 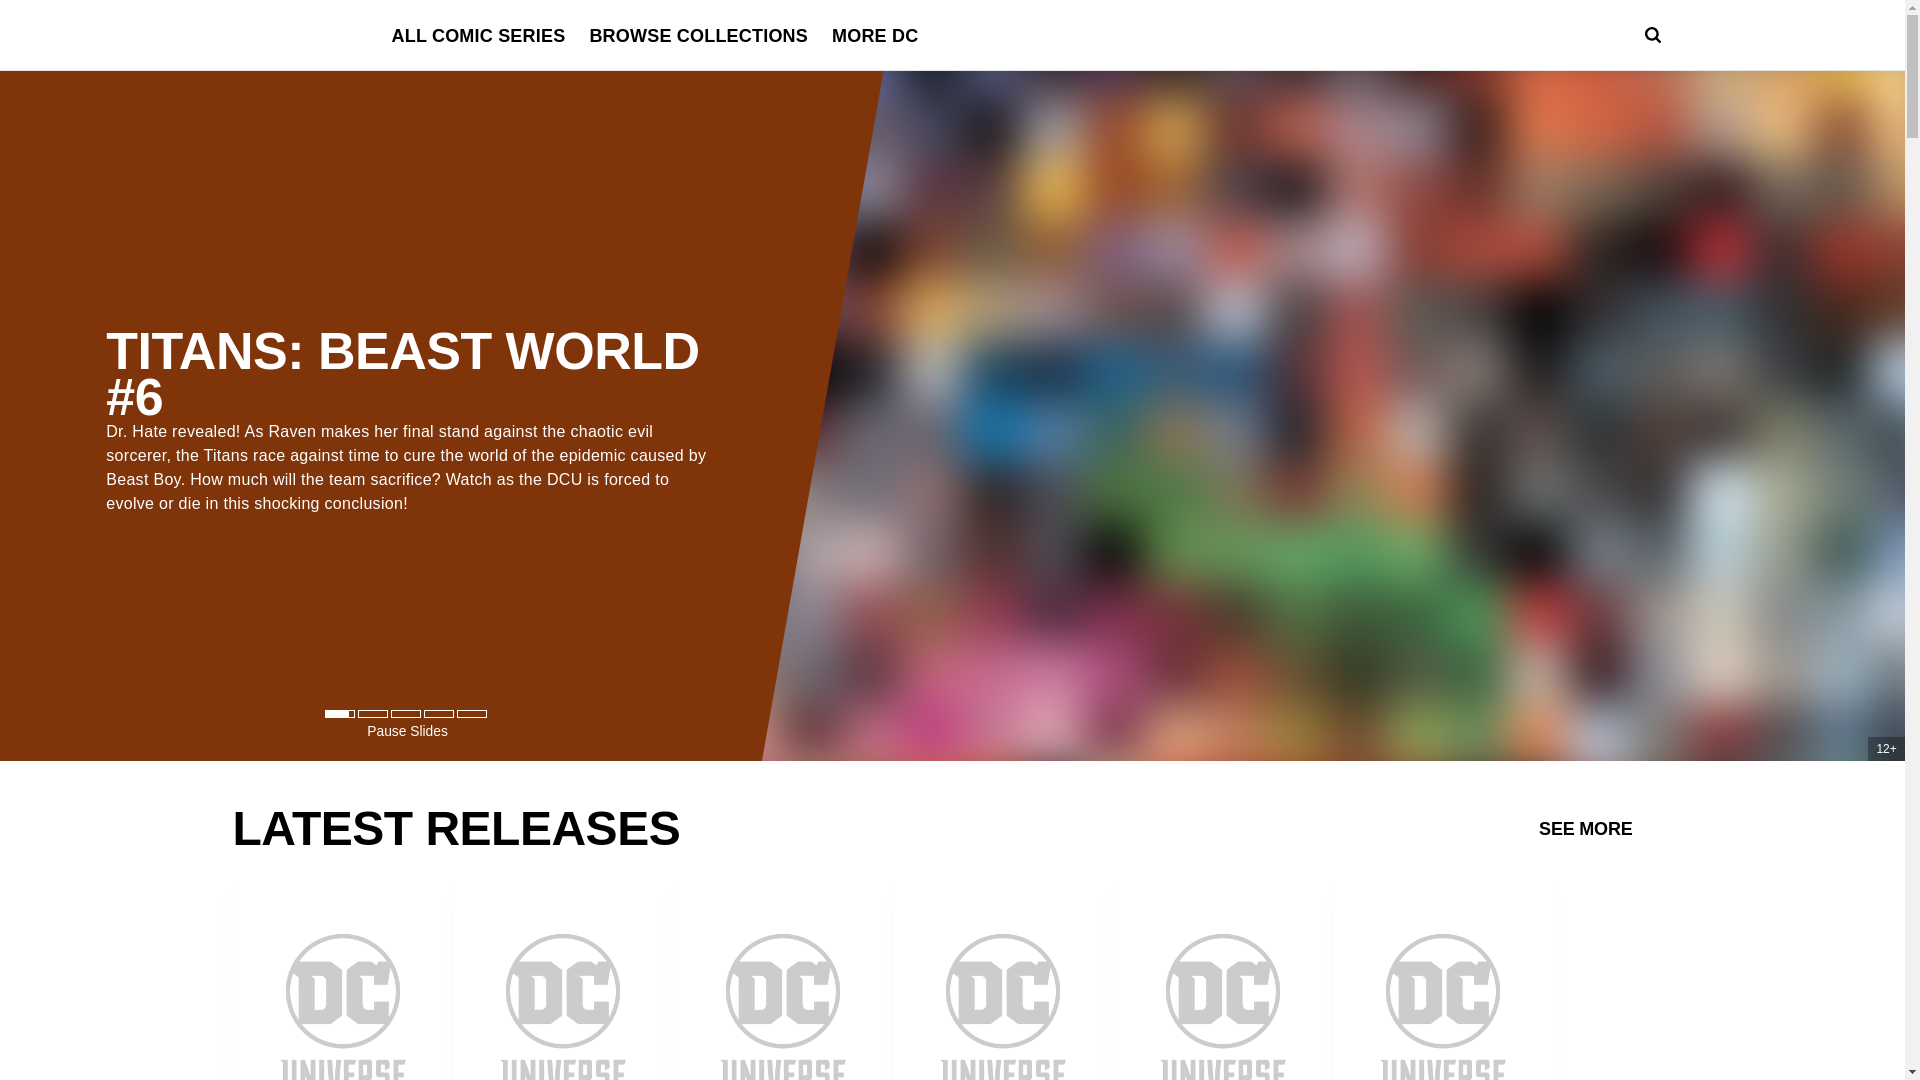 What do you see at coordinates (288, 35) in the screenshot?
I see `DC Universe` at bounding box center [288, 35].